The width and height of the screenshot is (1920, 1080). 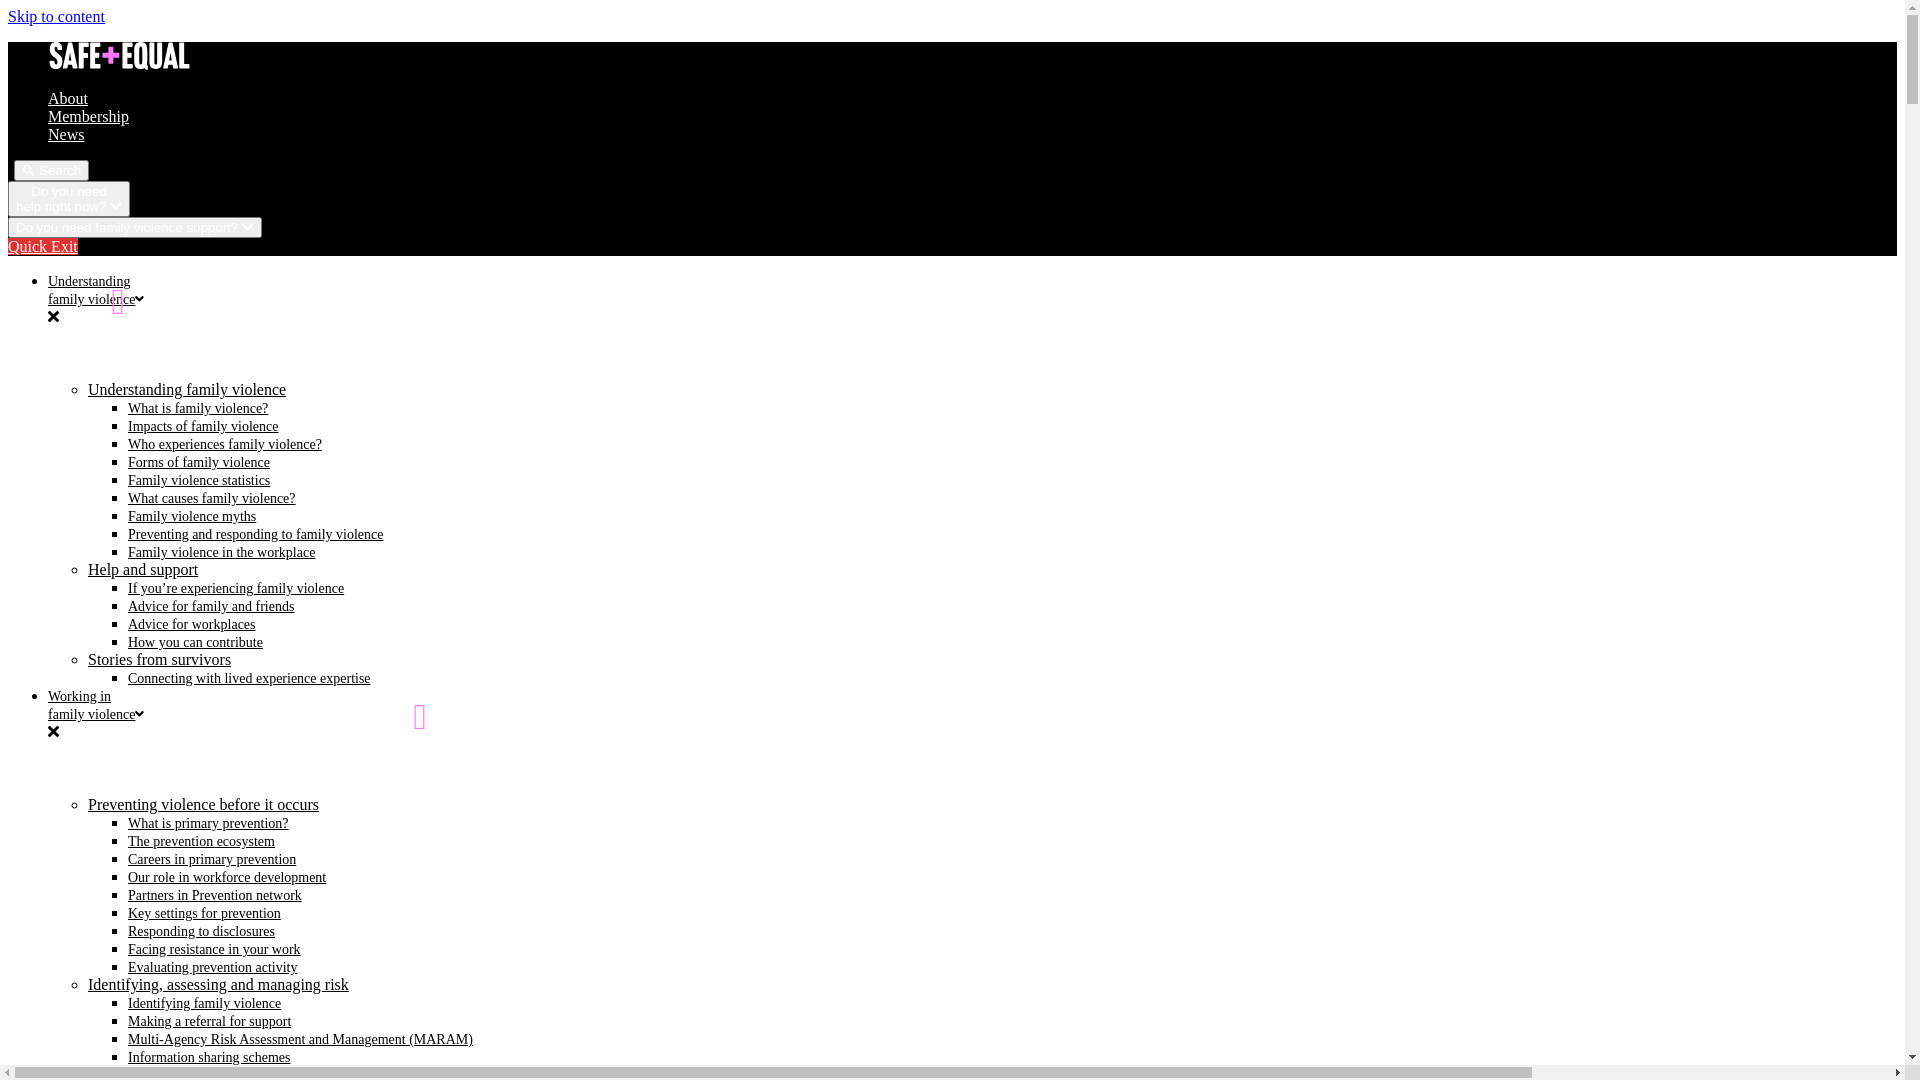 I want to click on Quick Exit, so click(x=43, y=246).